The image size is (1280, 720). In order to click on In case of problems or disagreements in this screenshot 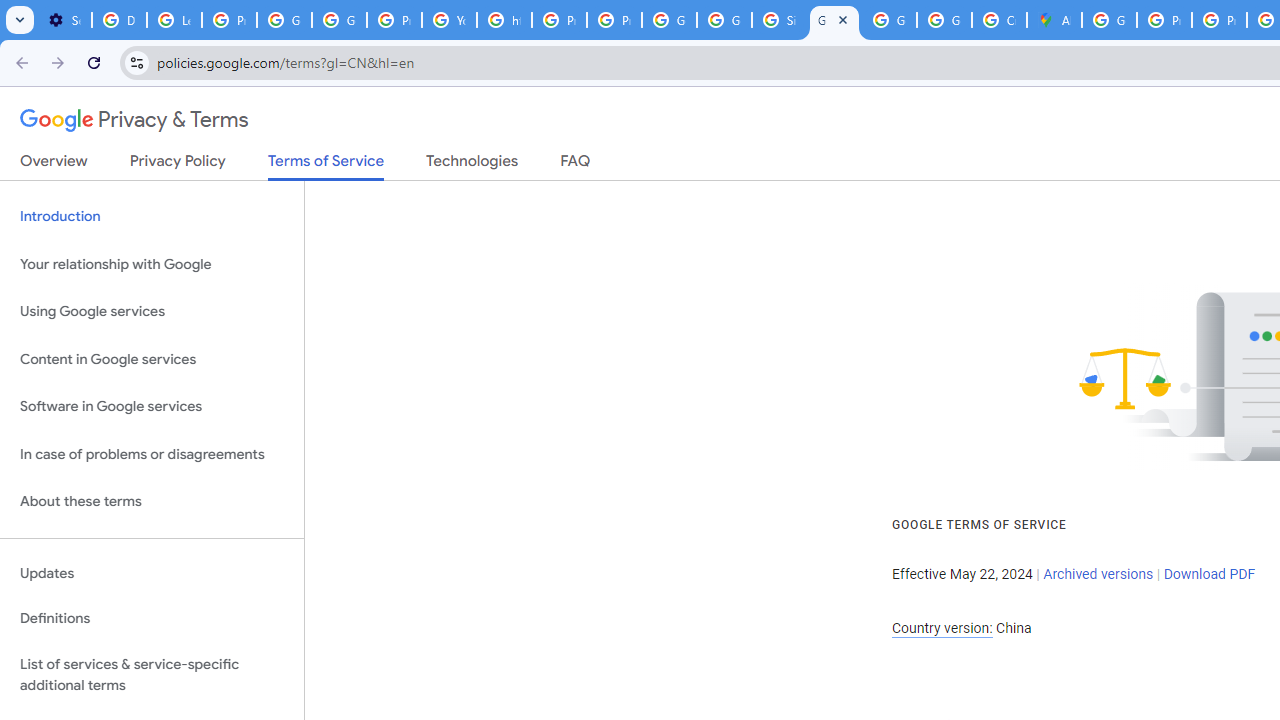, I will do `click(152, 454)`.